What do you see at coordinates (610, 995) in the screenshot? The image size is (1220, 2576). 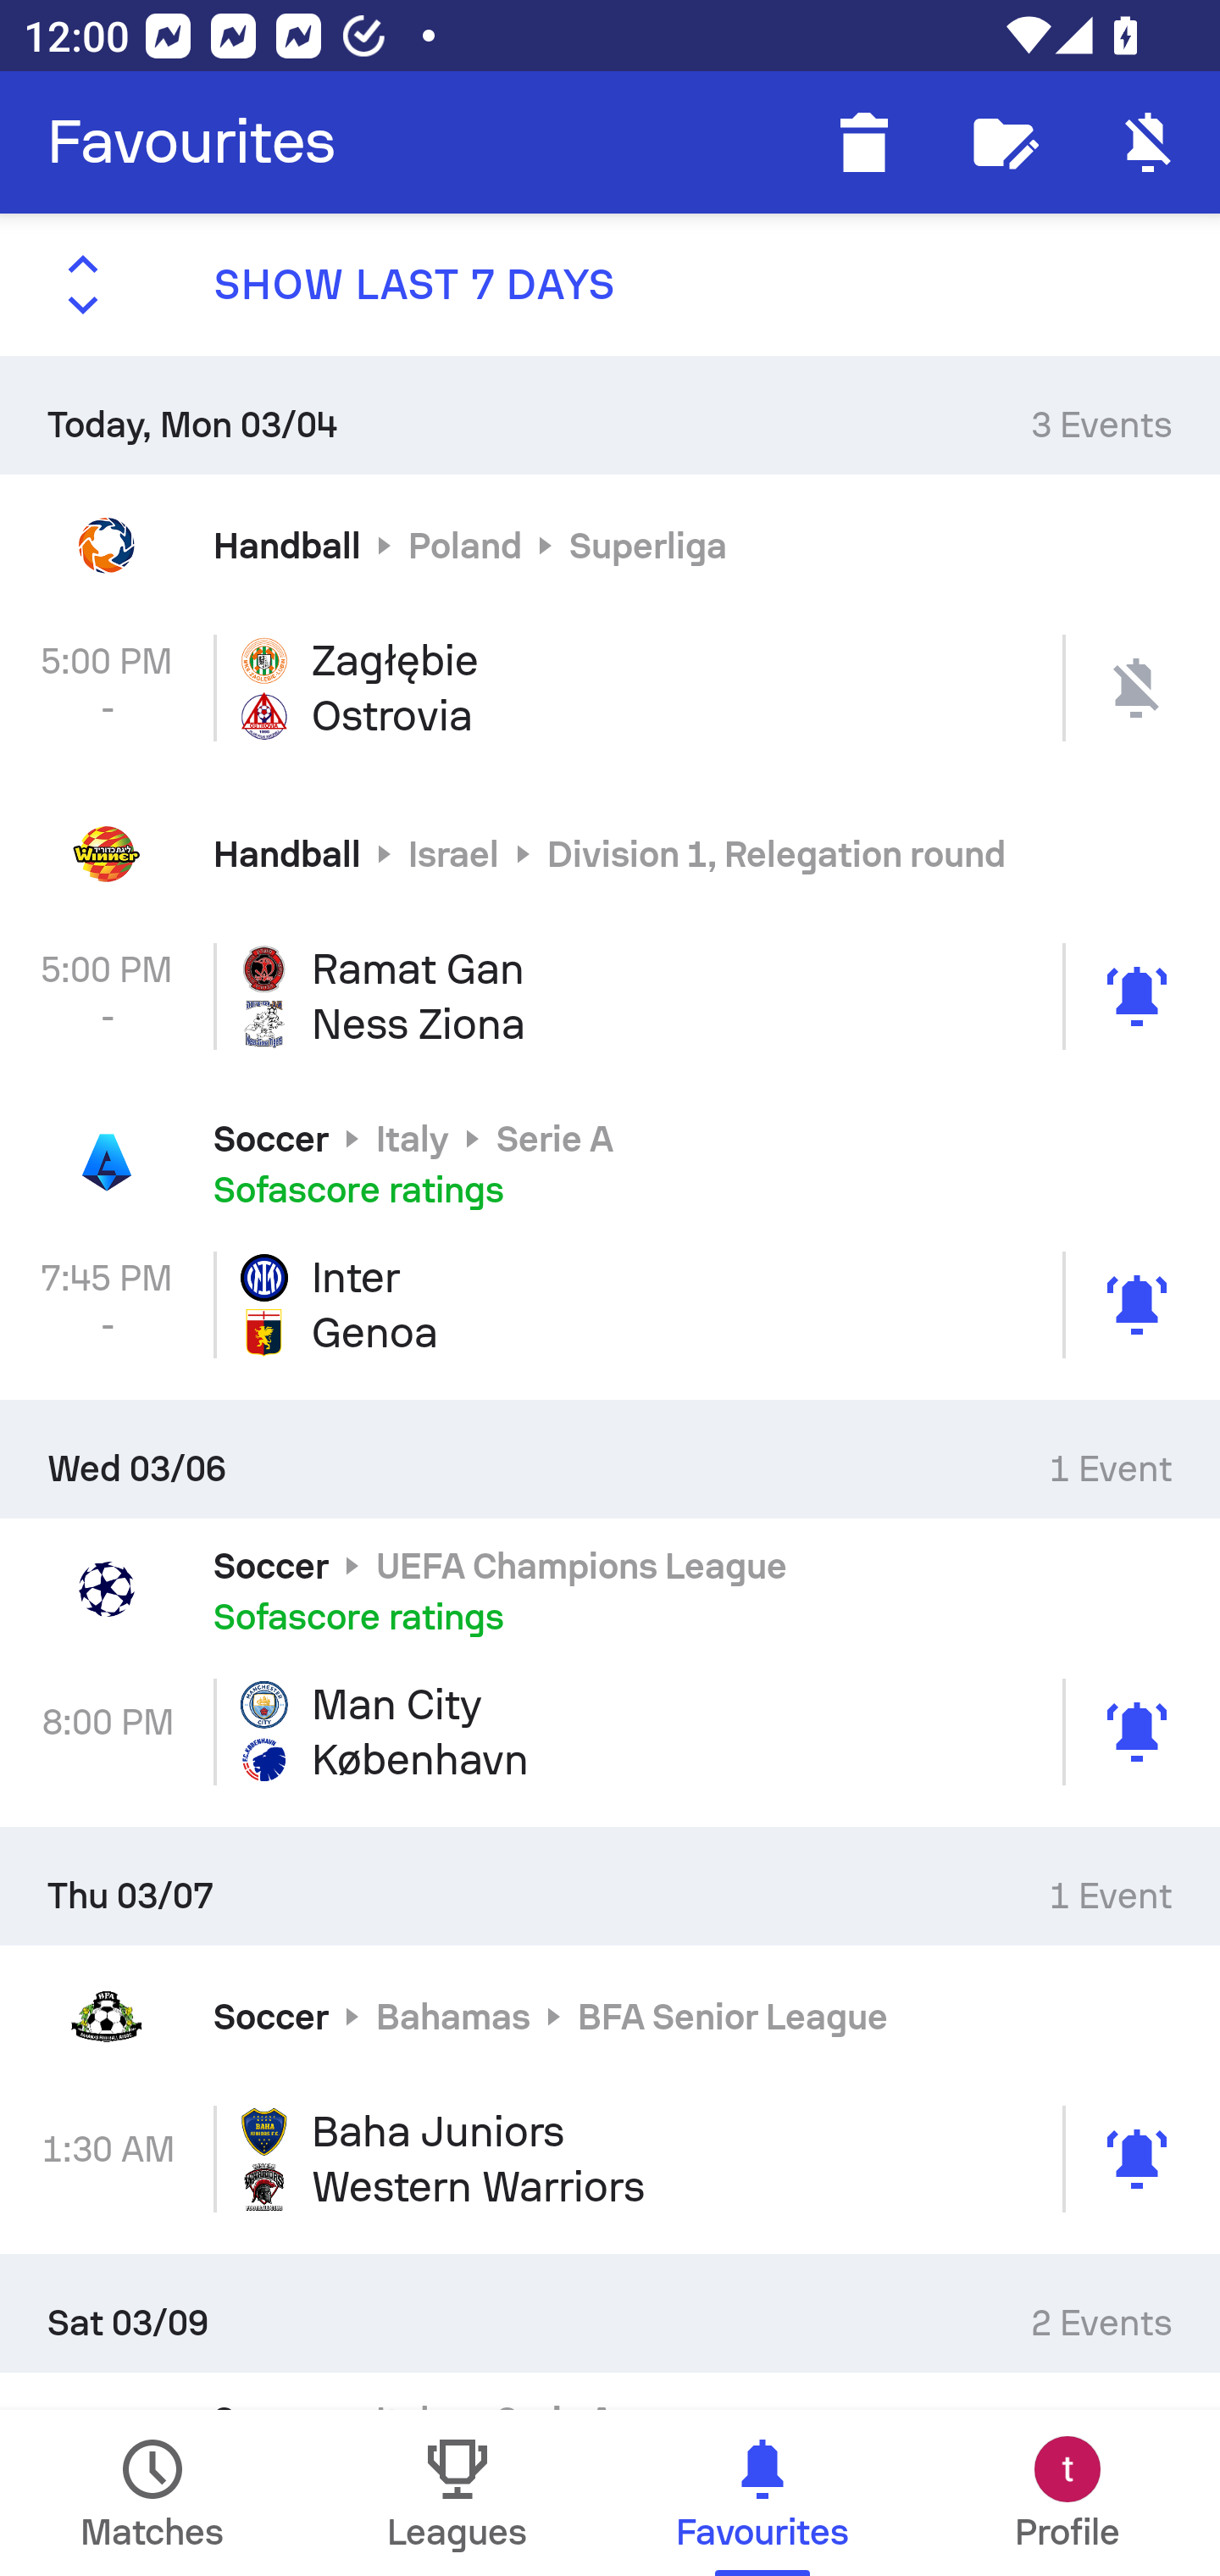 I see `5:00 PM - Ramat Gan Ness Ziona` at bounding box center [610, 995].